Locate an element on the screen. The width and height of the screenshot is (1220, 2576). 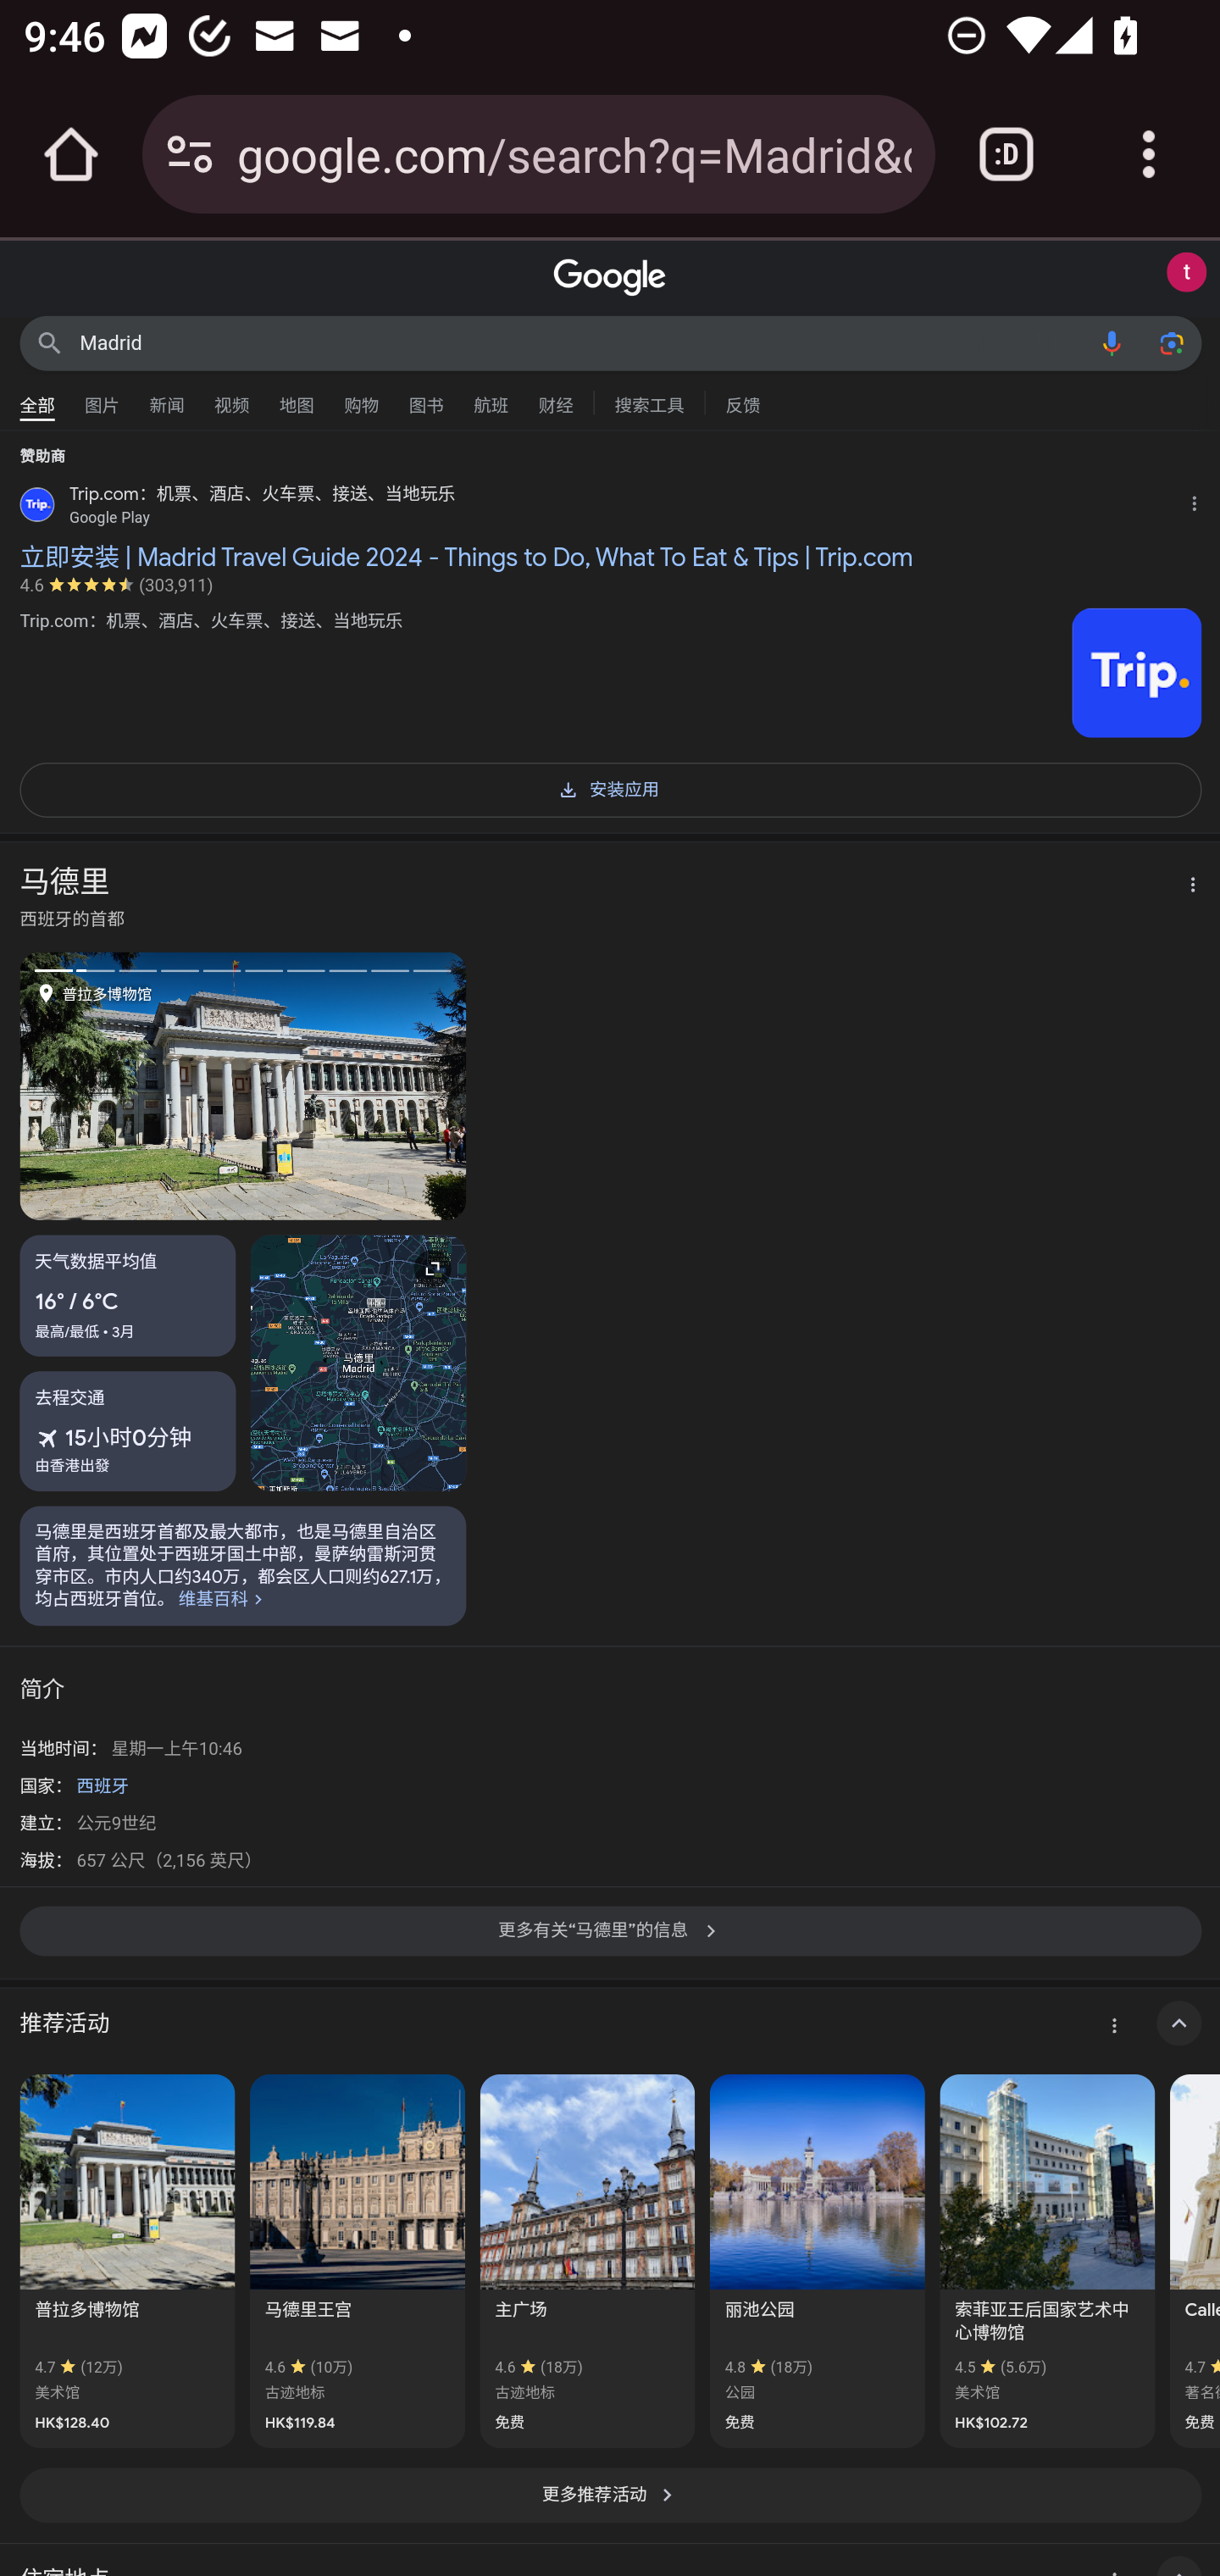
地图 is located at coordinates (297, 397).